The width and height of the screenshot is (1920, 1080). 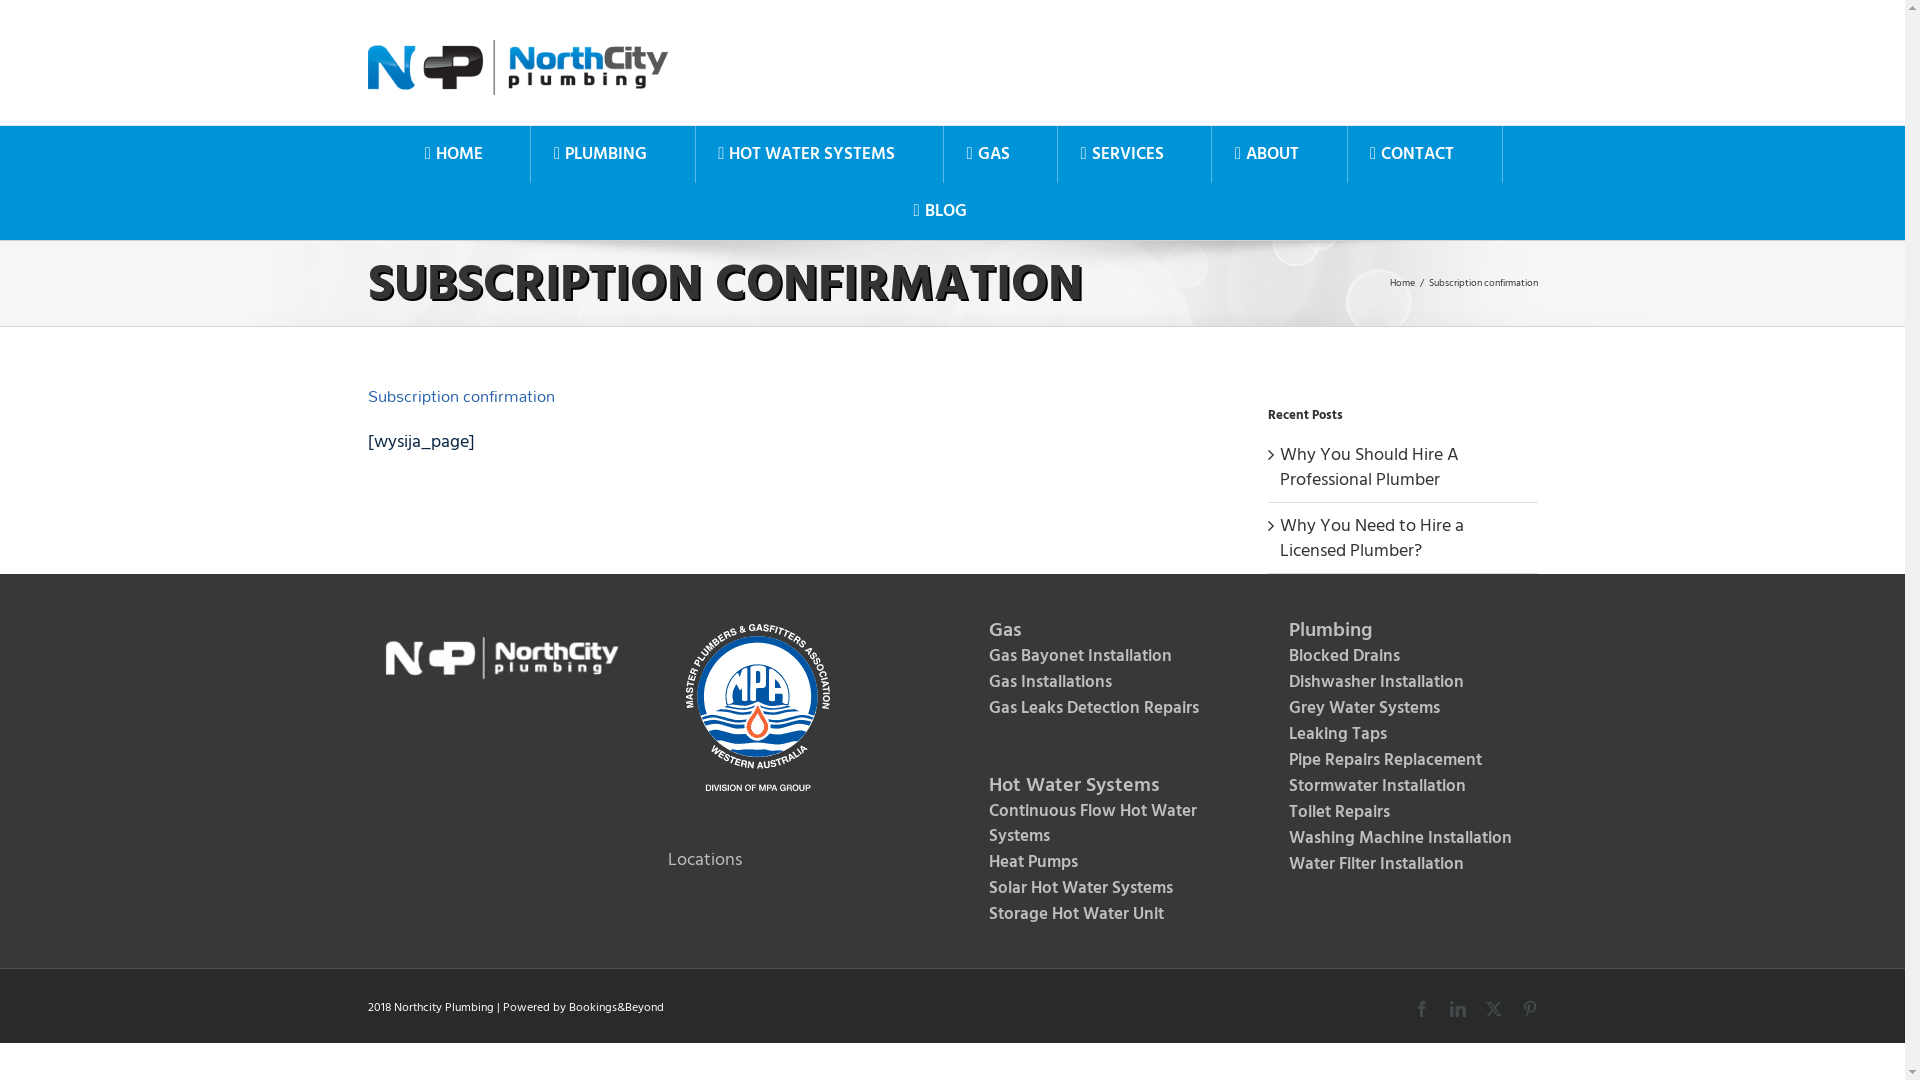 I want to click on SERVICES, so click(x=1122, y=154).